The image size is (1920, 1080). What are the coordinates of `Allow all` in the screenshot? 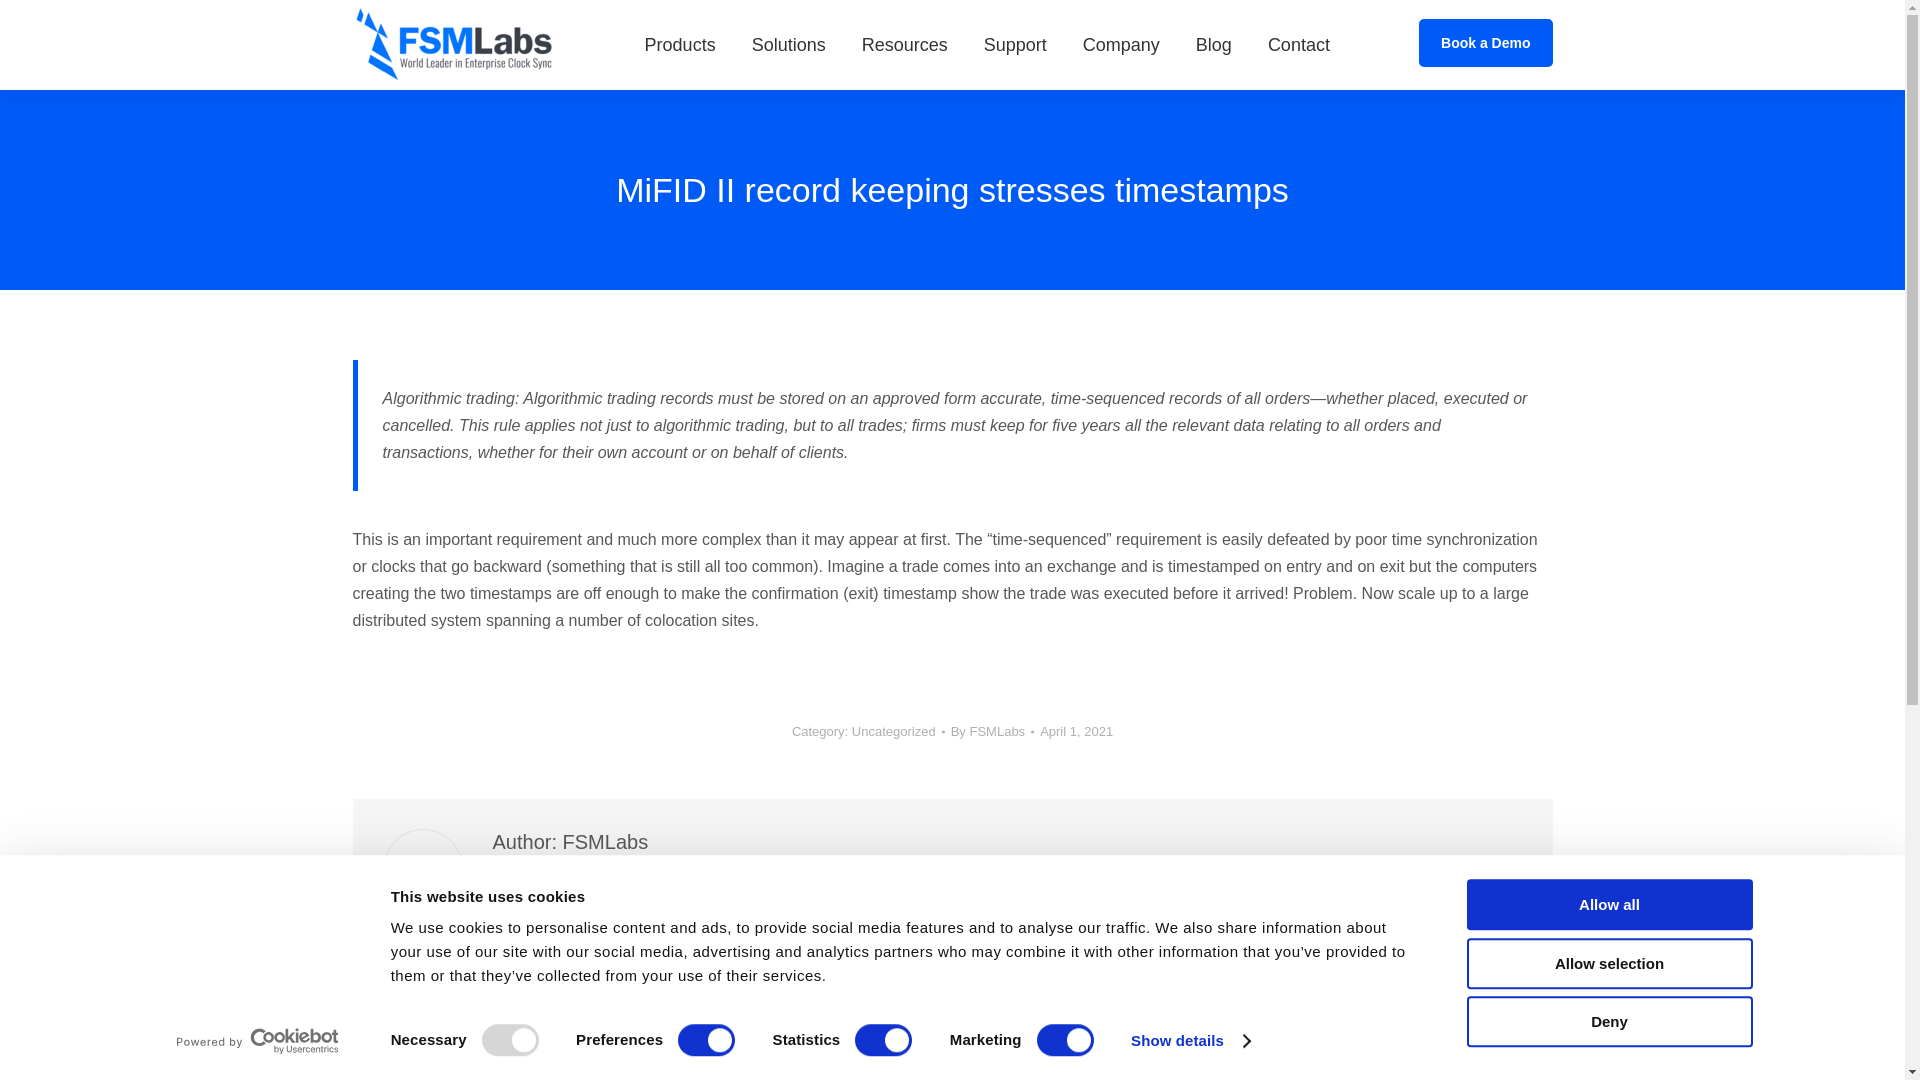 It's located at (1608, 904).